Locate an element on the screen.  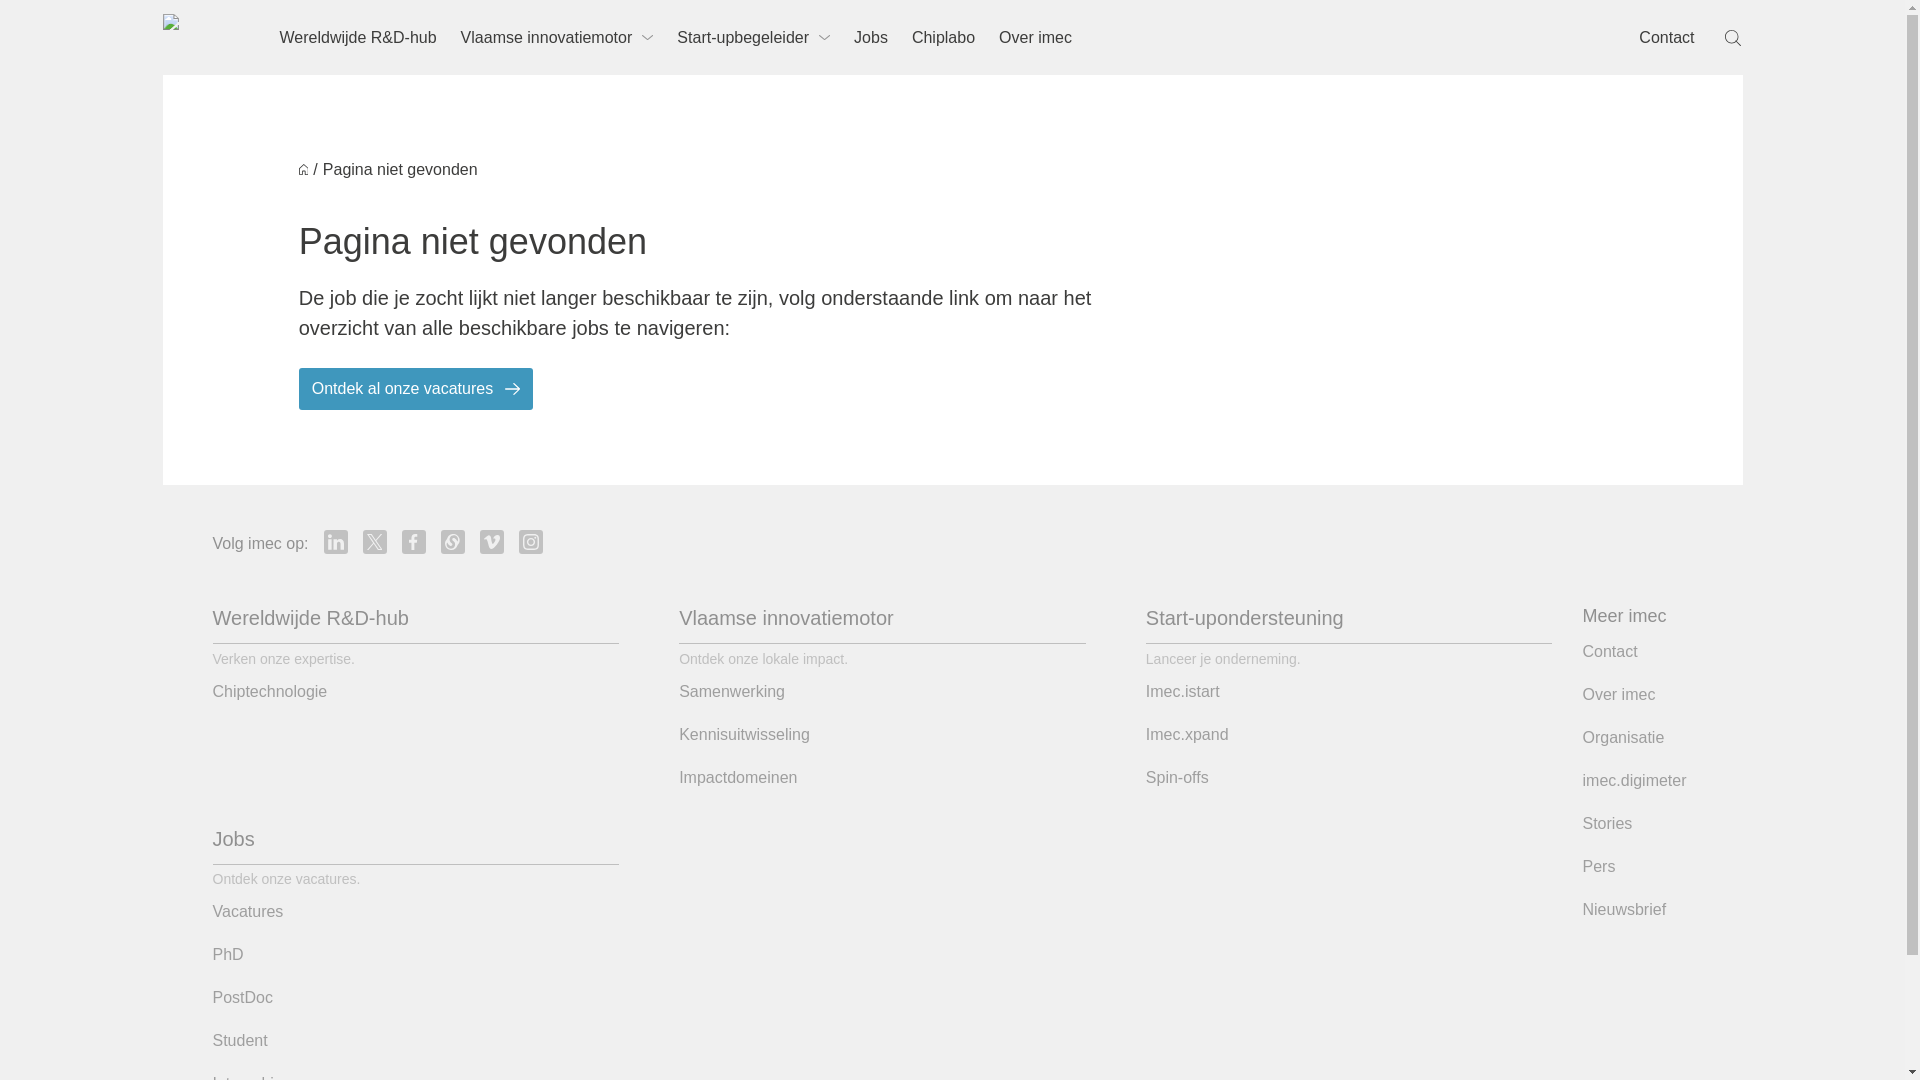
Internships is located at coordinates (250, 1076).